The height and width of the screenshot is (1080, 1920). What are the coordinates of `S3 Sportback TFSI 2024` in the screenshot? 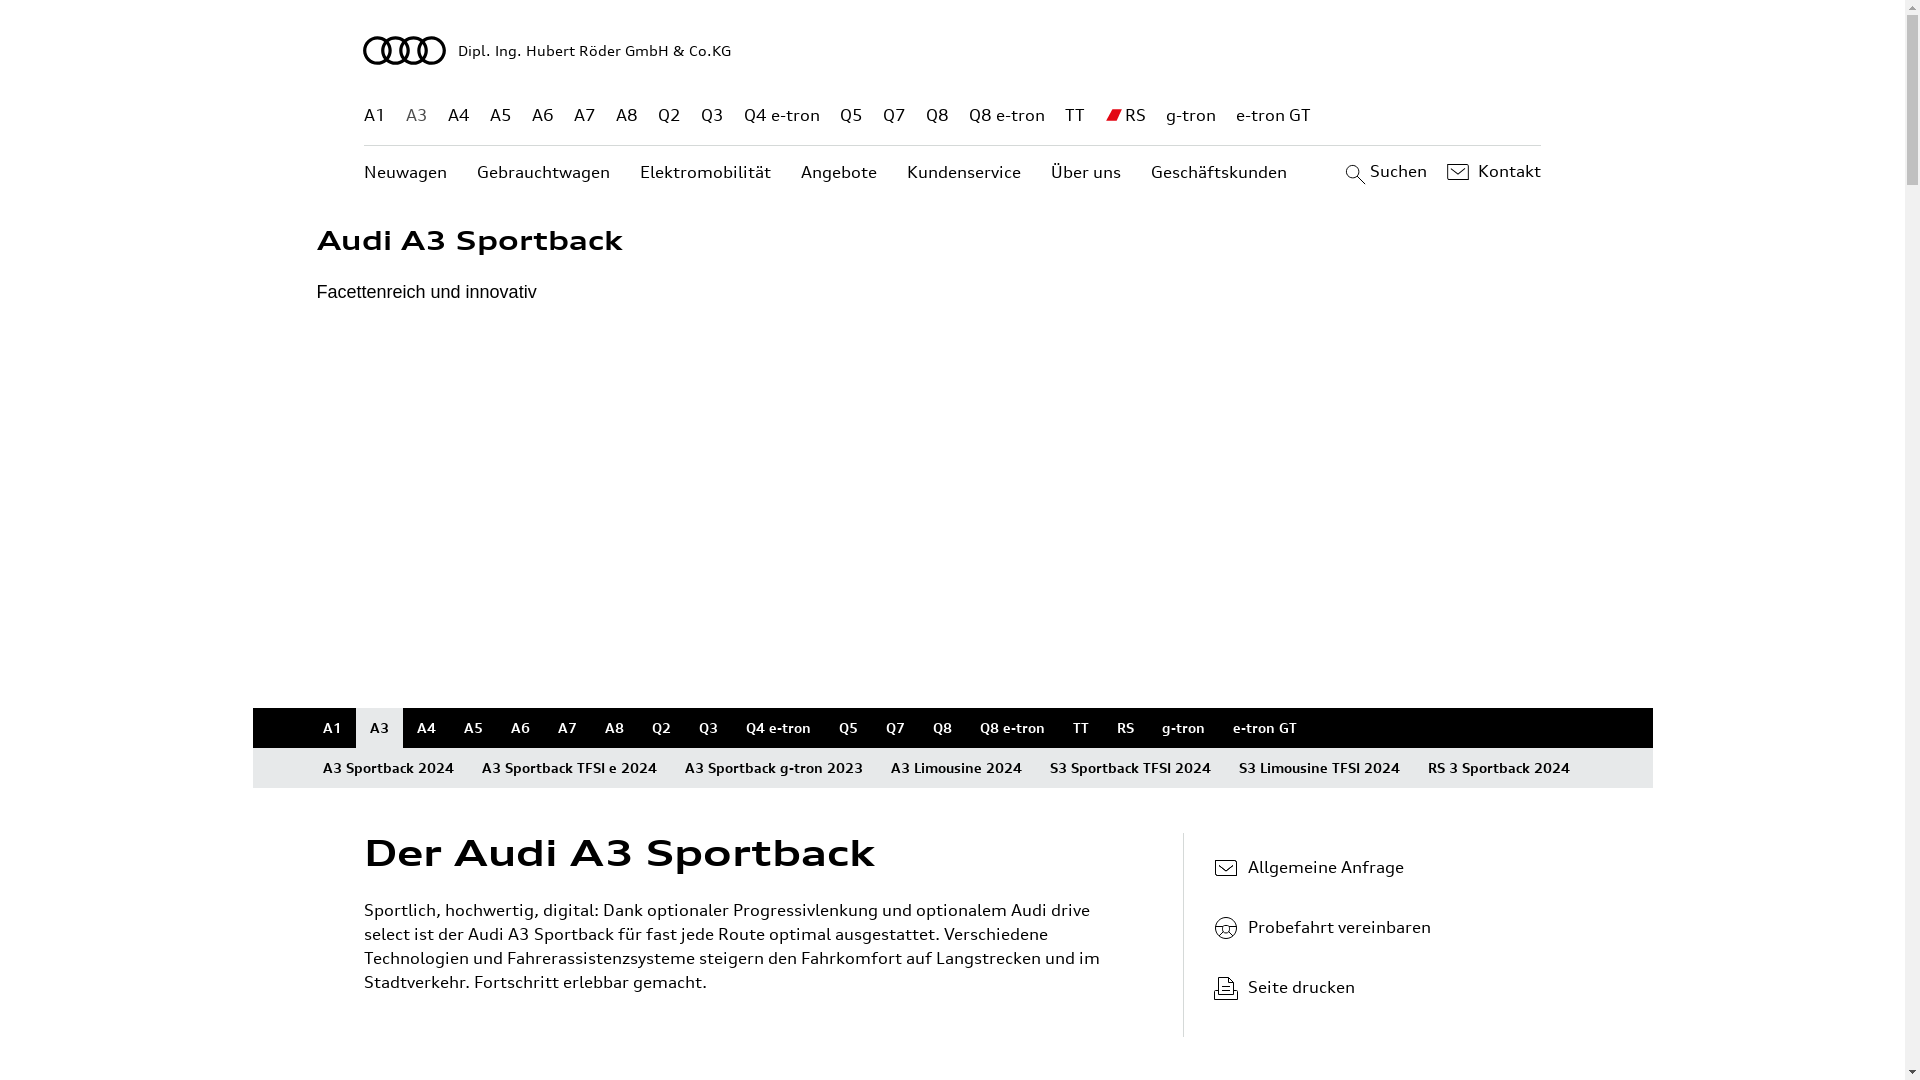 It's located at (1130, 768).